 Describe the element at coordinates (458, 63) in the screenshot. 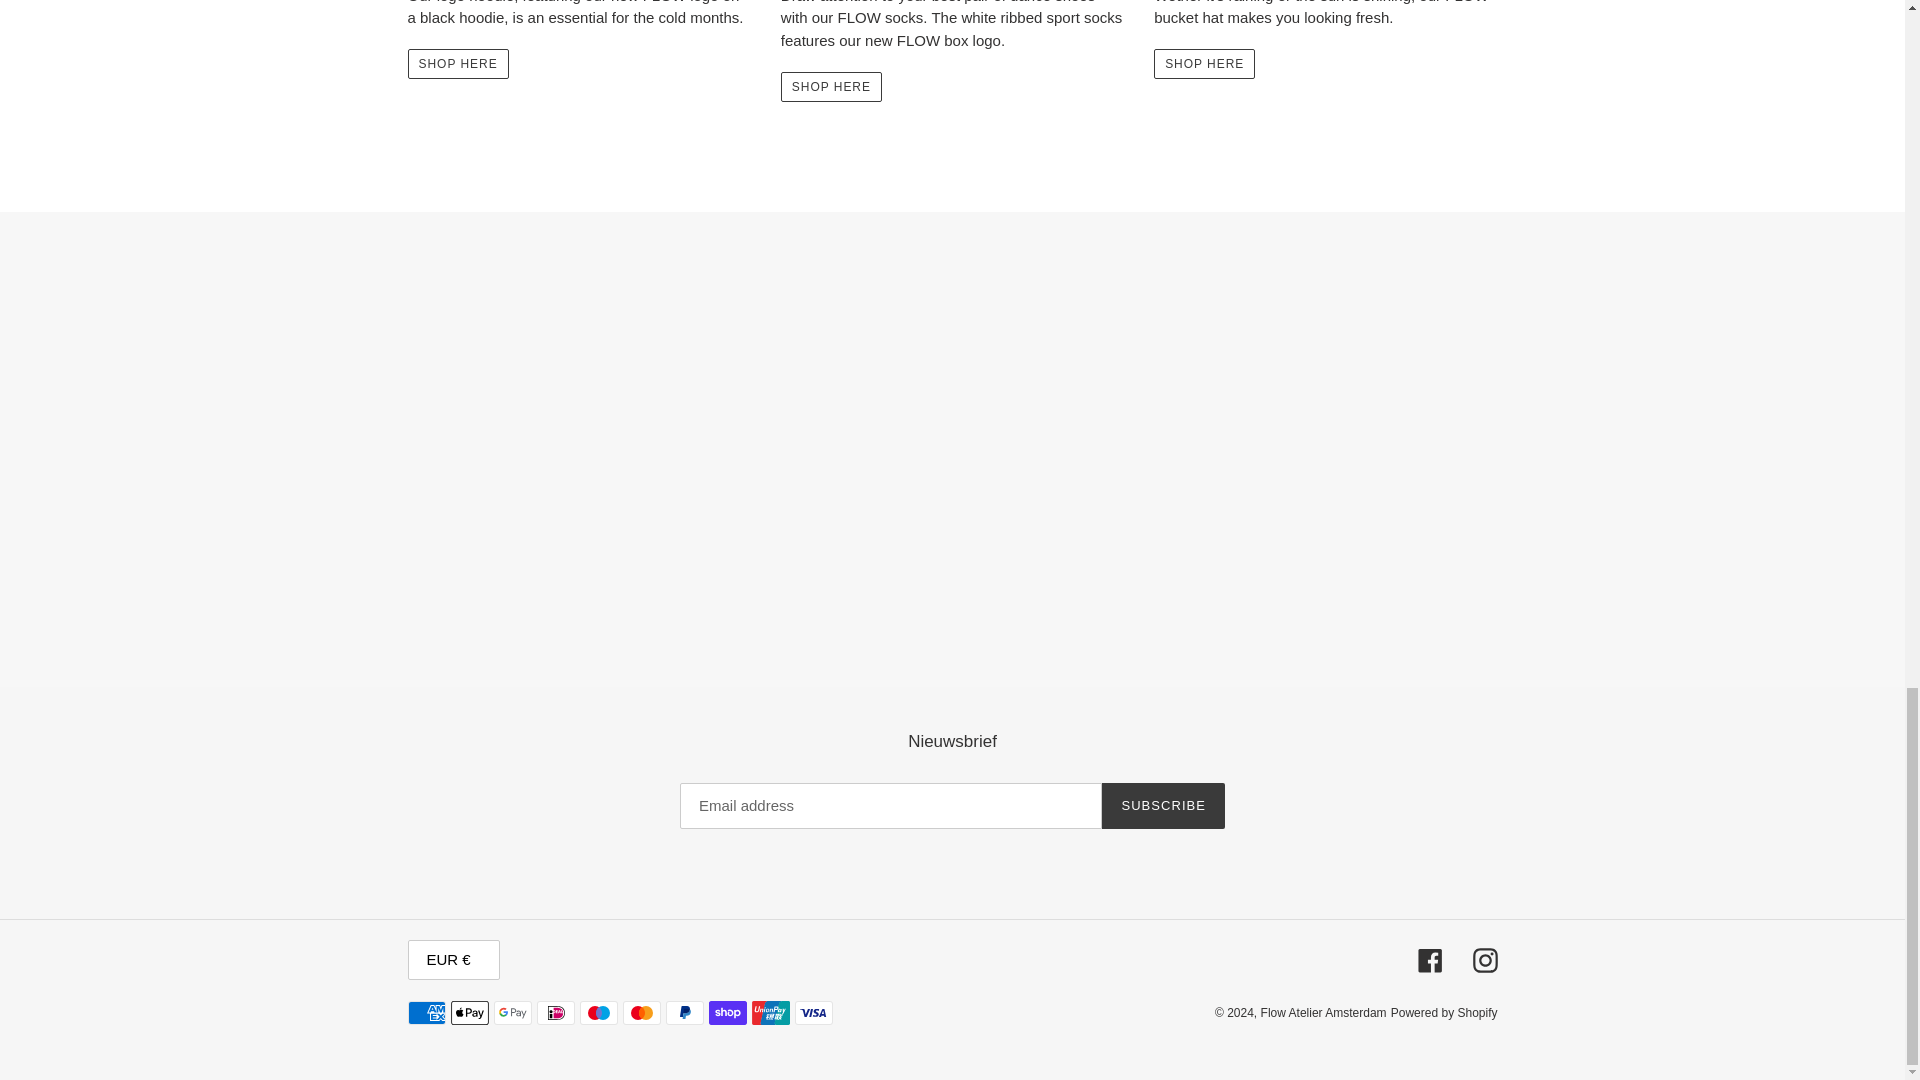

I see `SHOP HERE` at that location.